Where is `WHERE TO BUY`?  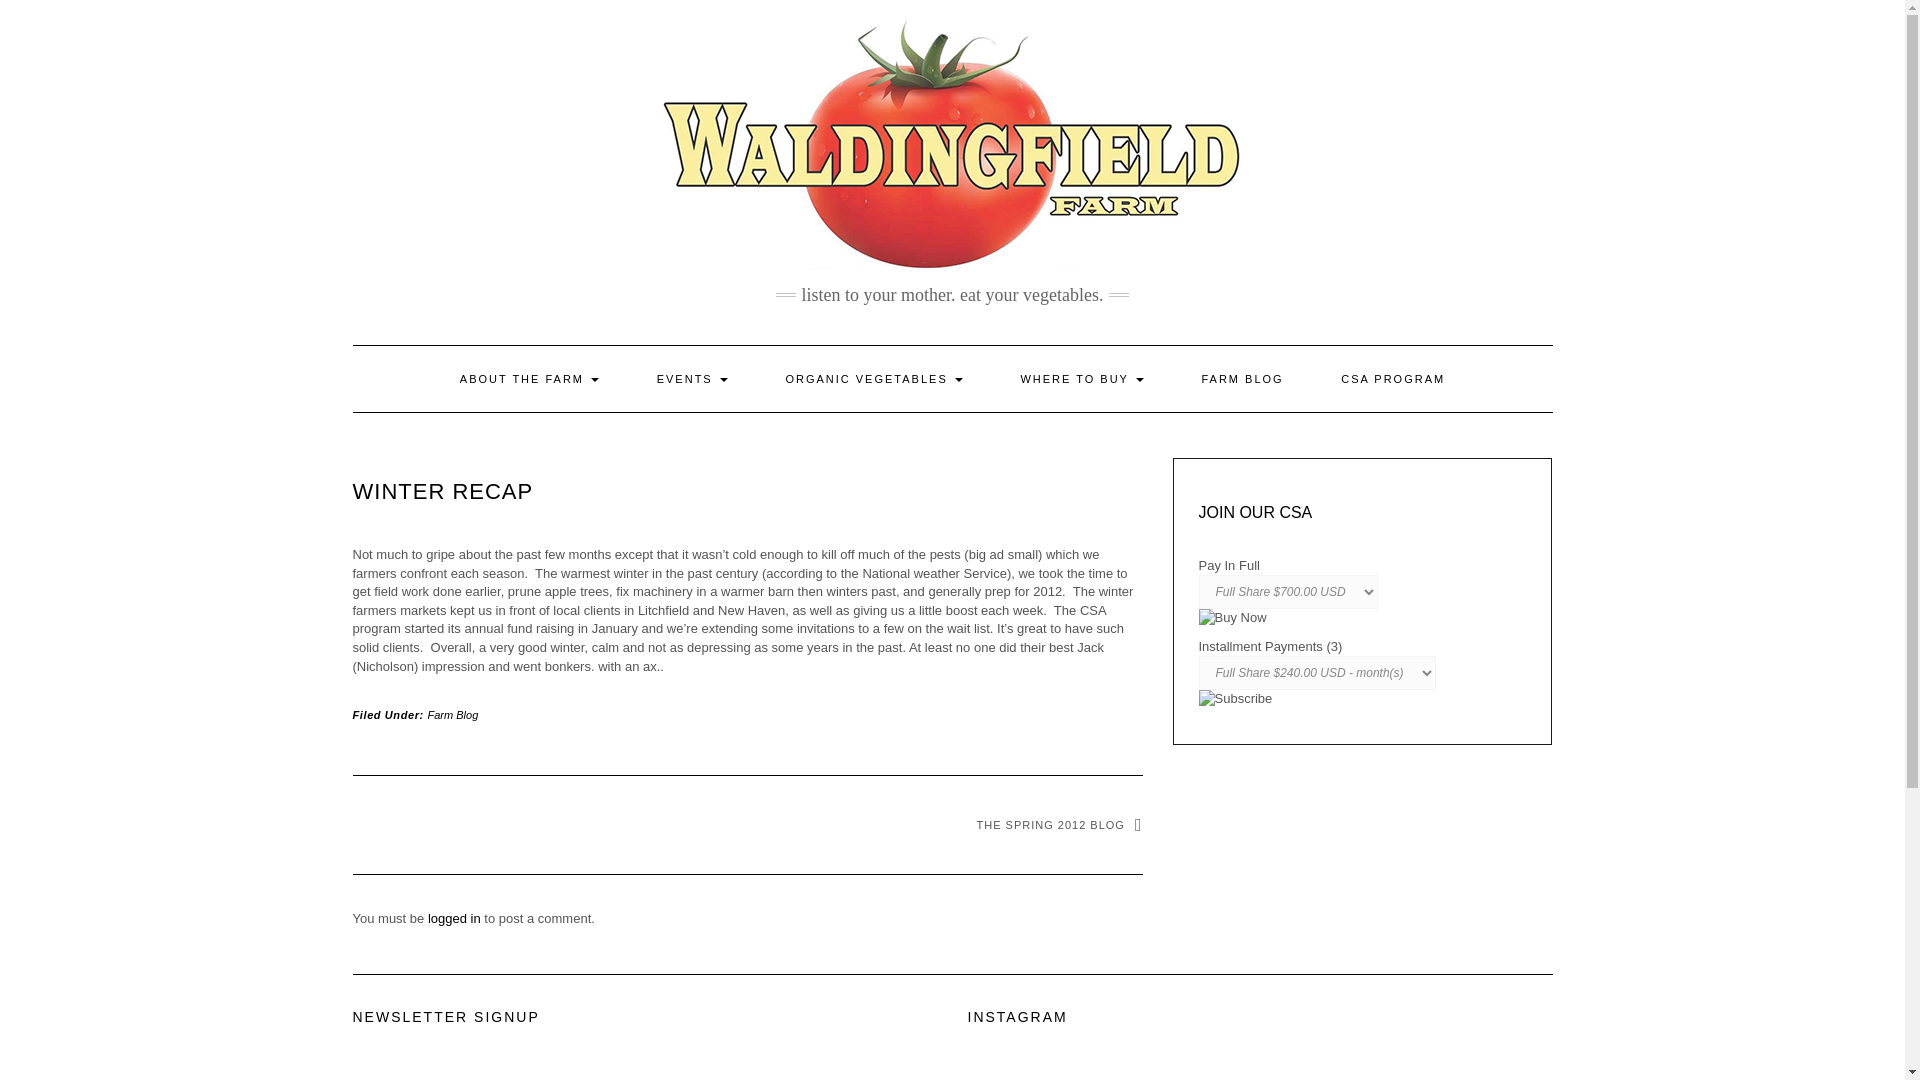 WHERE TO BUY is located at coordinates (1080, 378).